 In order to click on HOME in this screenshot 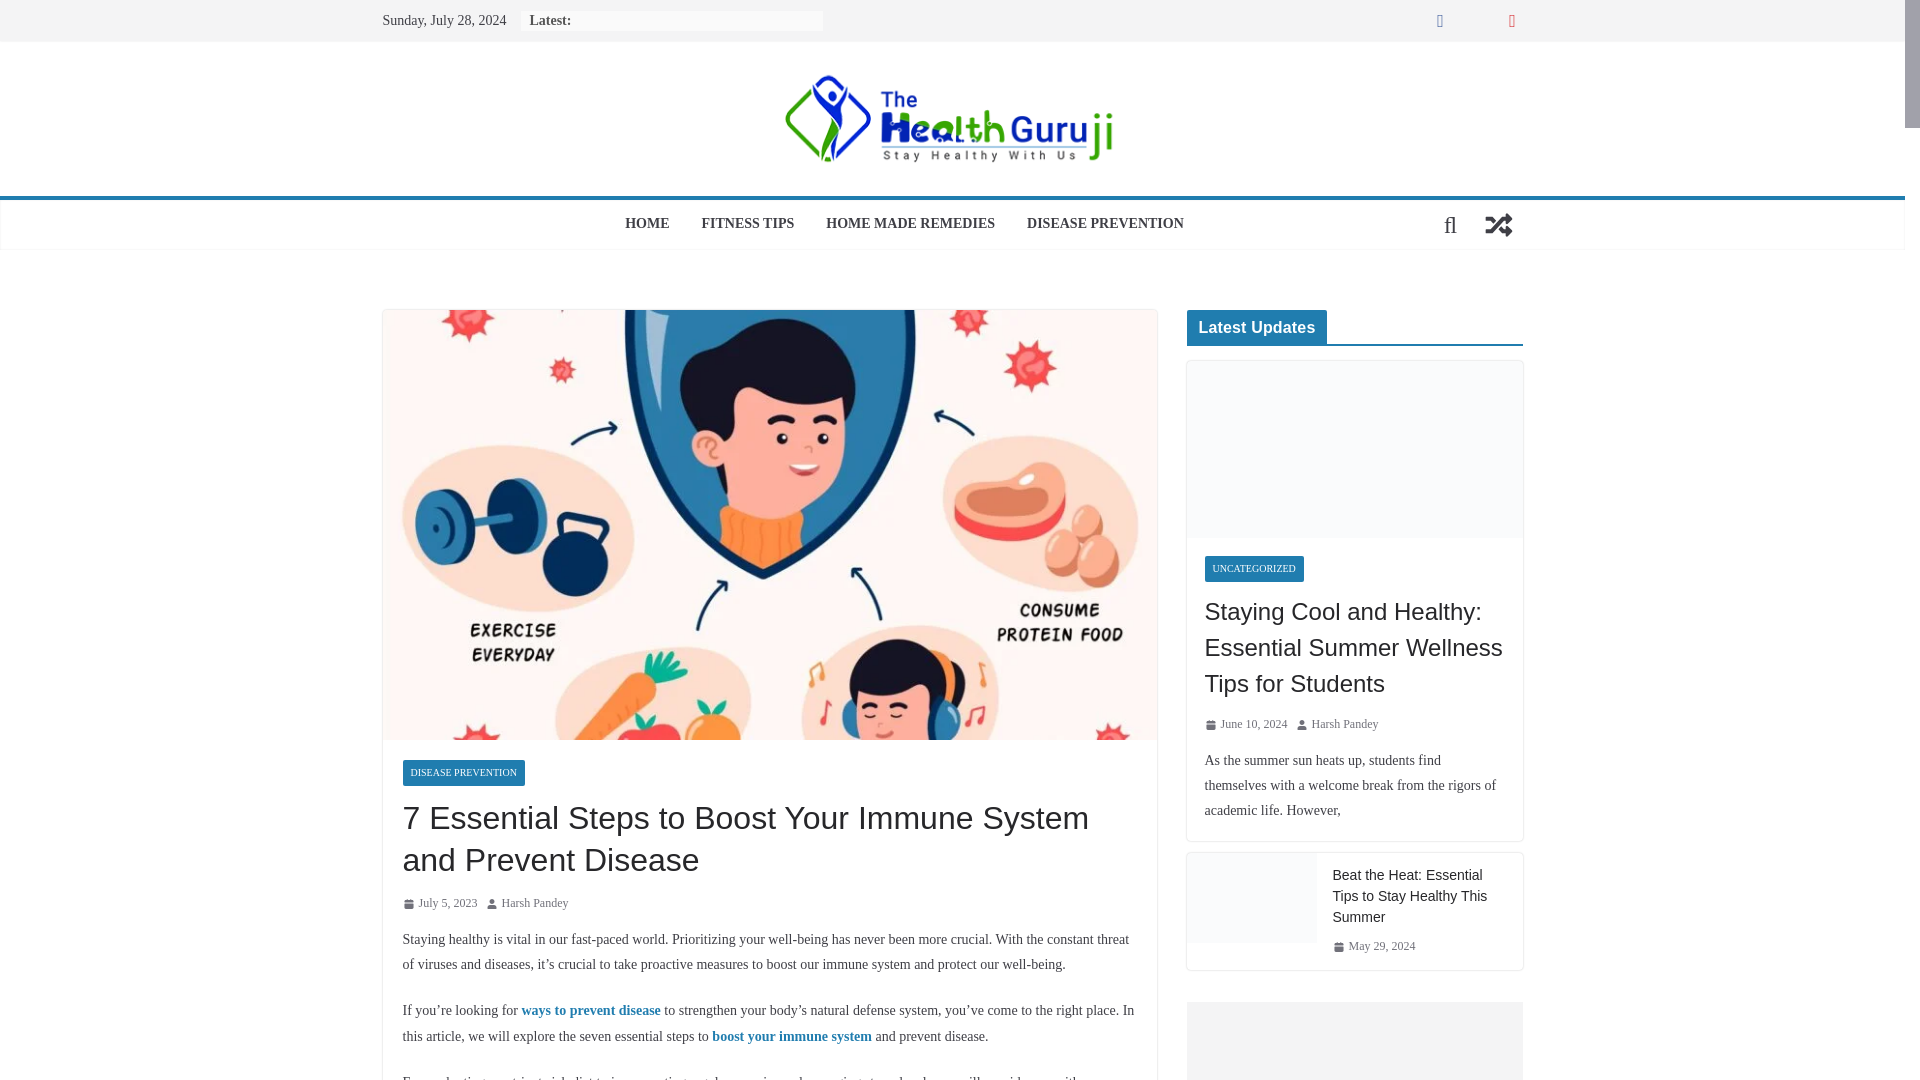, I will do `click(646, 224)`.